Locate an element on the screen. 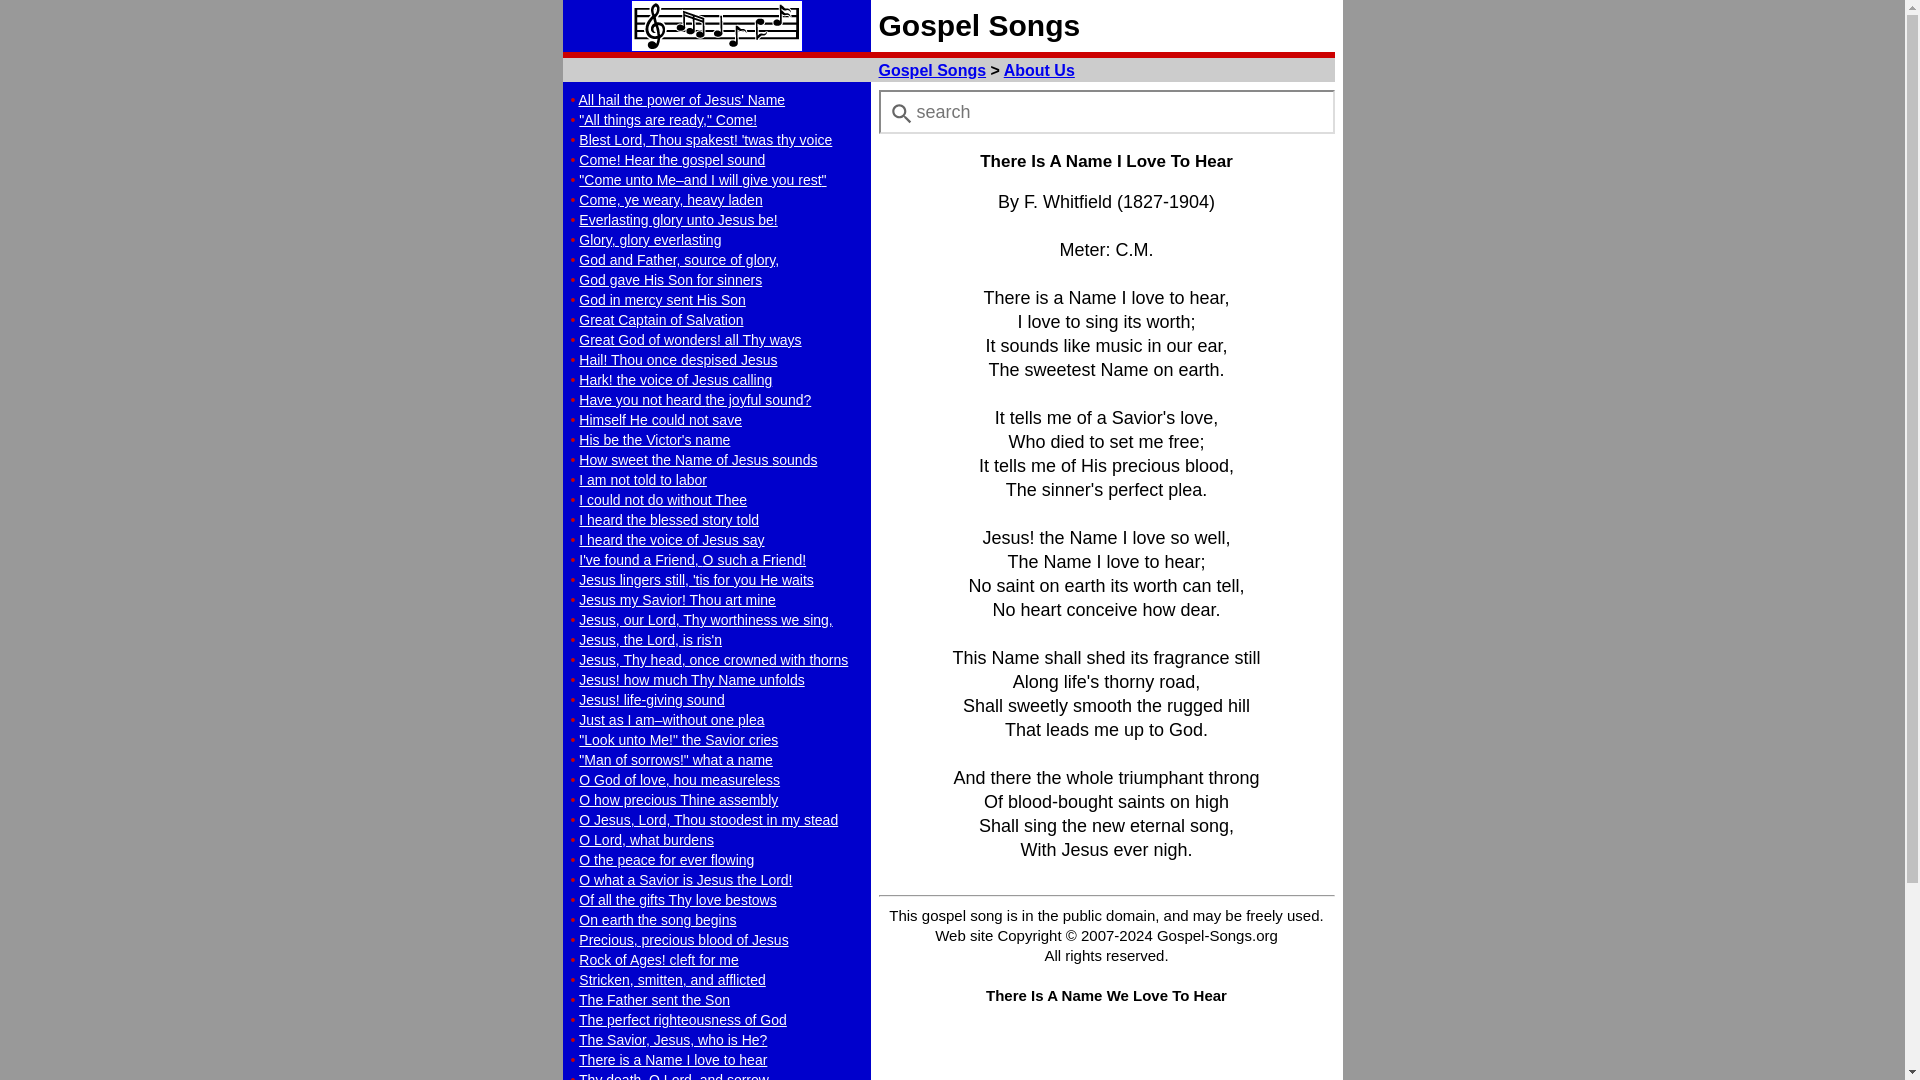 This screenshot has width=1920, height=1080. Come! Hear the gospel sound is located at coordinates (672, 160).